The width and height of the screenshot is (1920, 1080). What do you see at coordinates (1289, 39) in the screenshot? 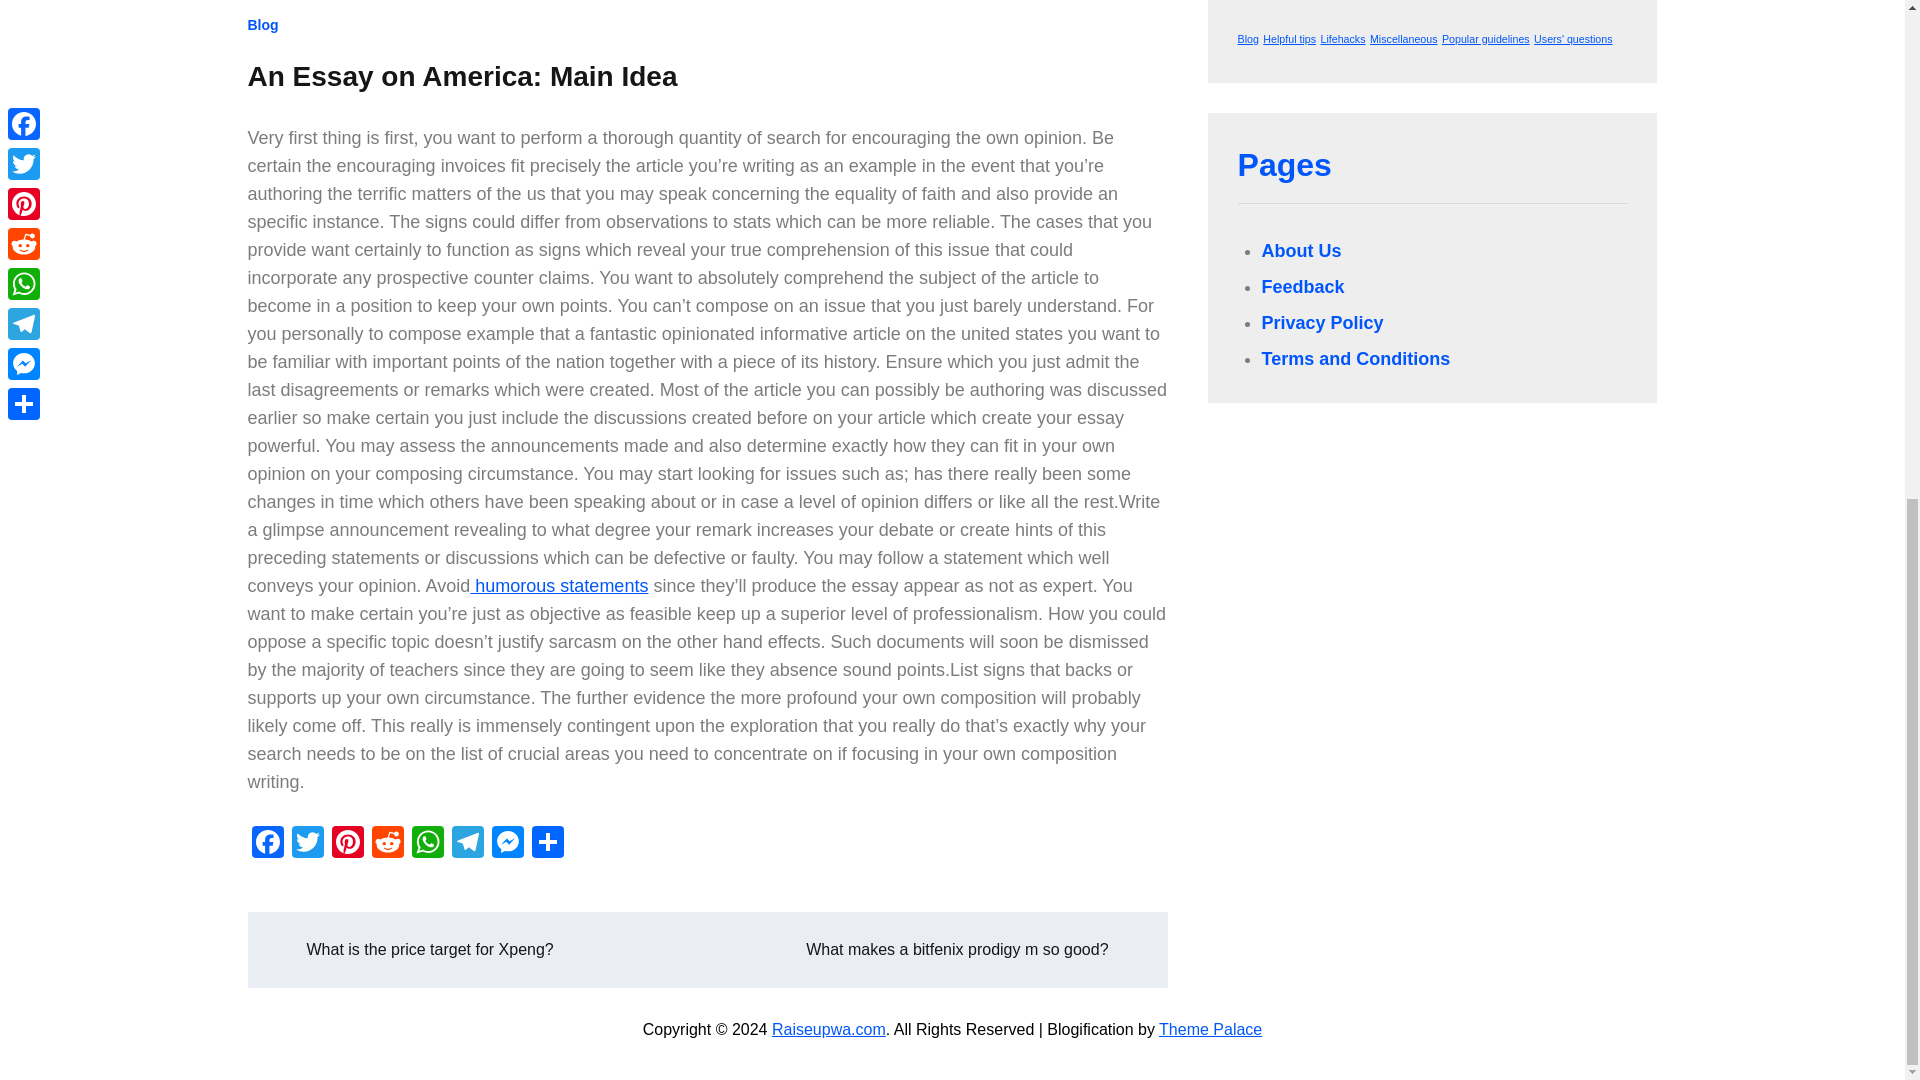
I see `Helpful tips` at bounding box center [1289, 39].